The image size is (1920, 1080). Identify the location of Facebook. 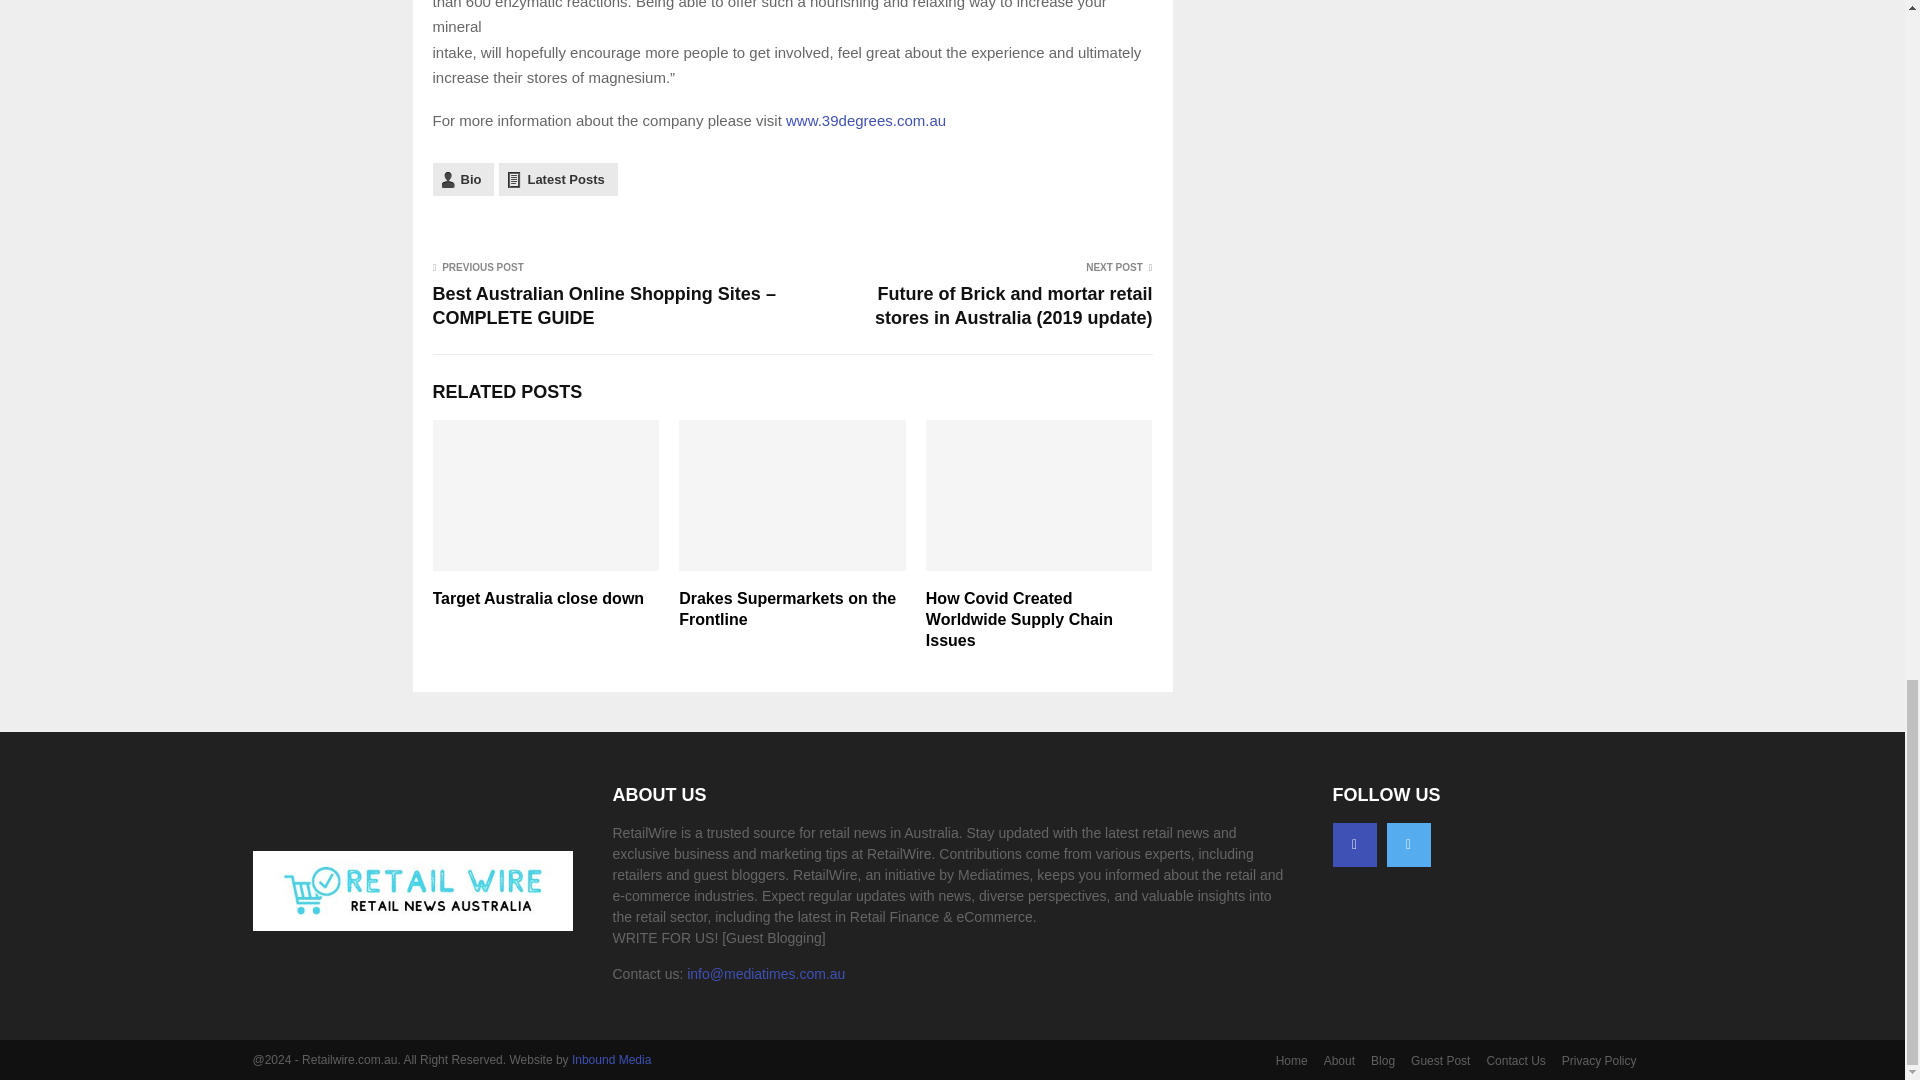
(1354, 844).